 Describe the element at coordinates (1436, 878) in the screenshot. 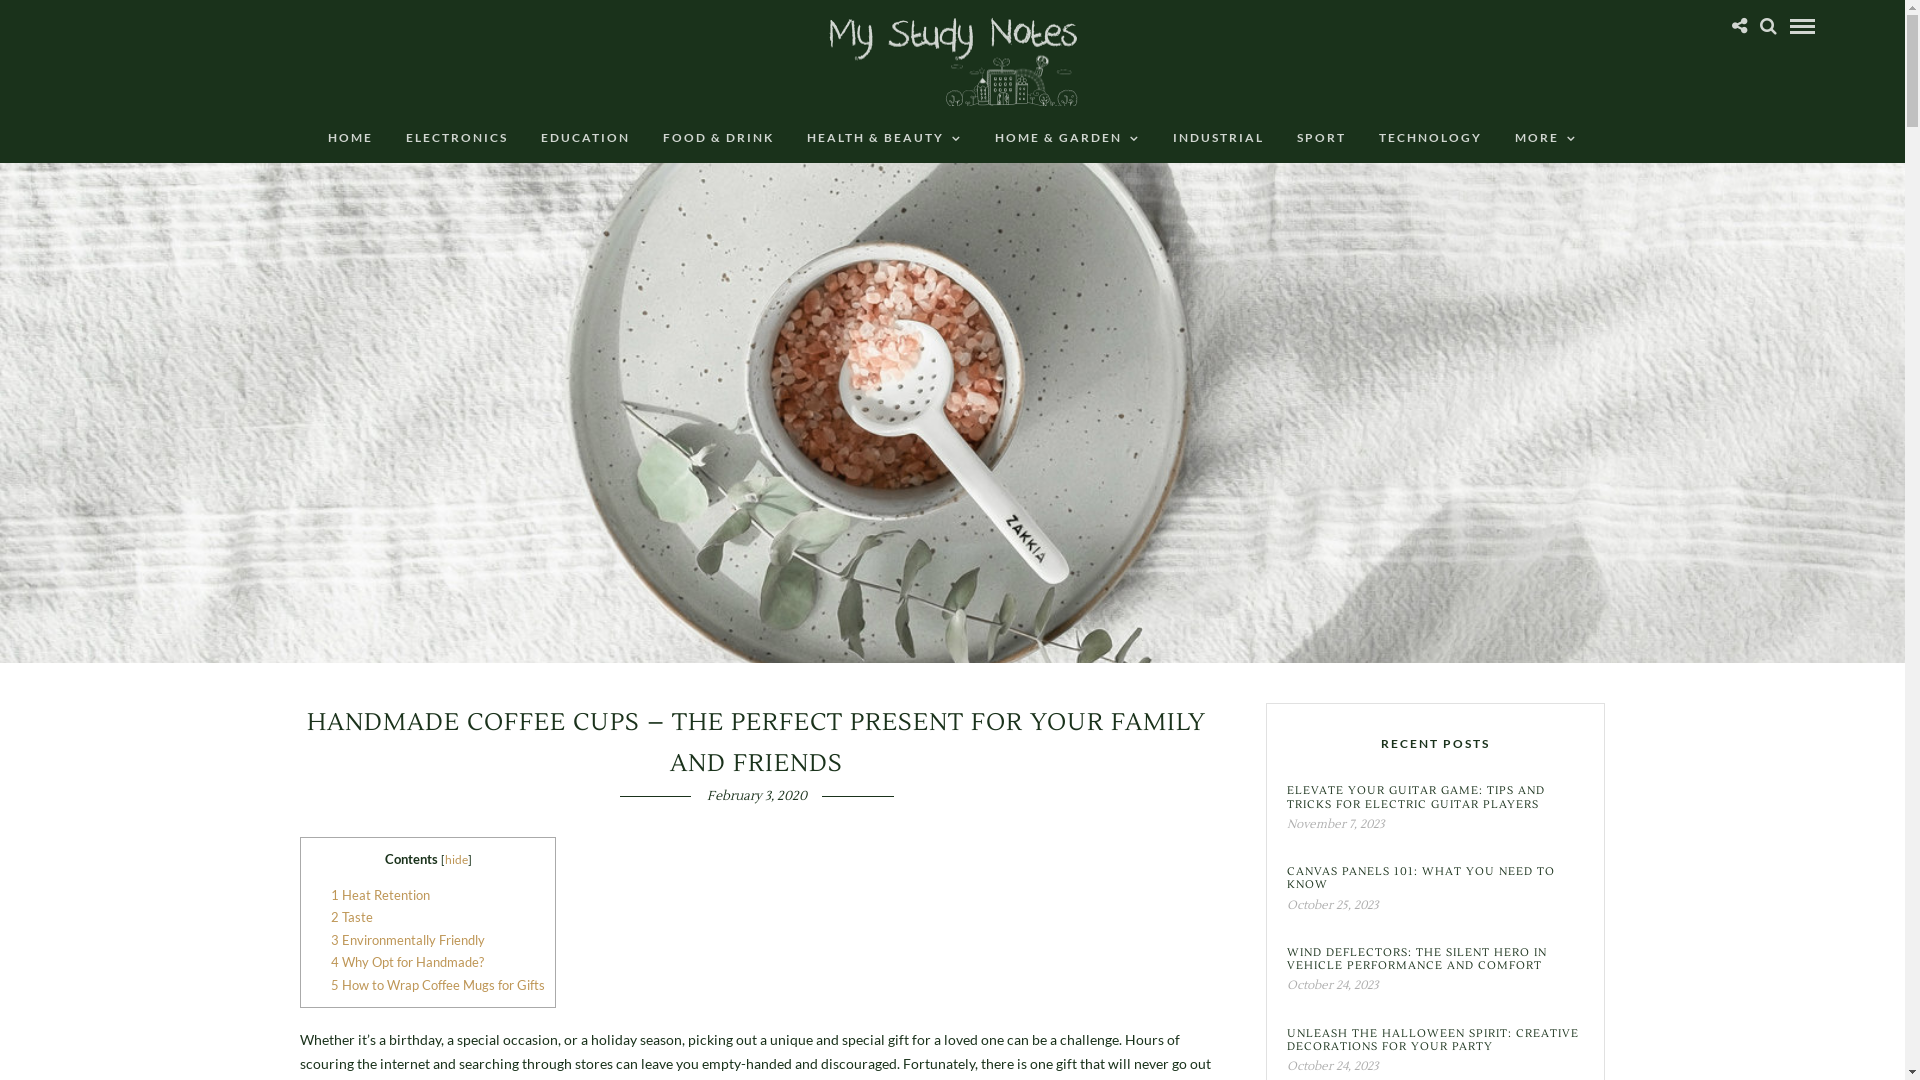

I see `CANVAS PANELS 101: WHAT YOU NEED TO KNOW` at that location.